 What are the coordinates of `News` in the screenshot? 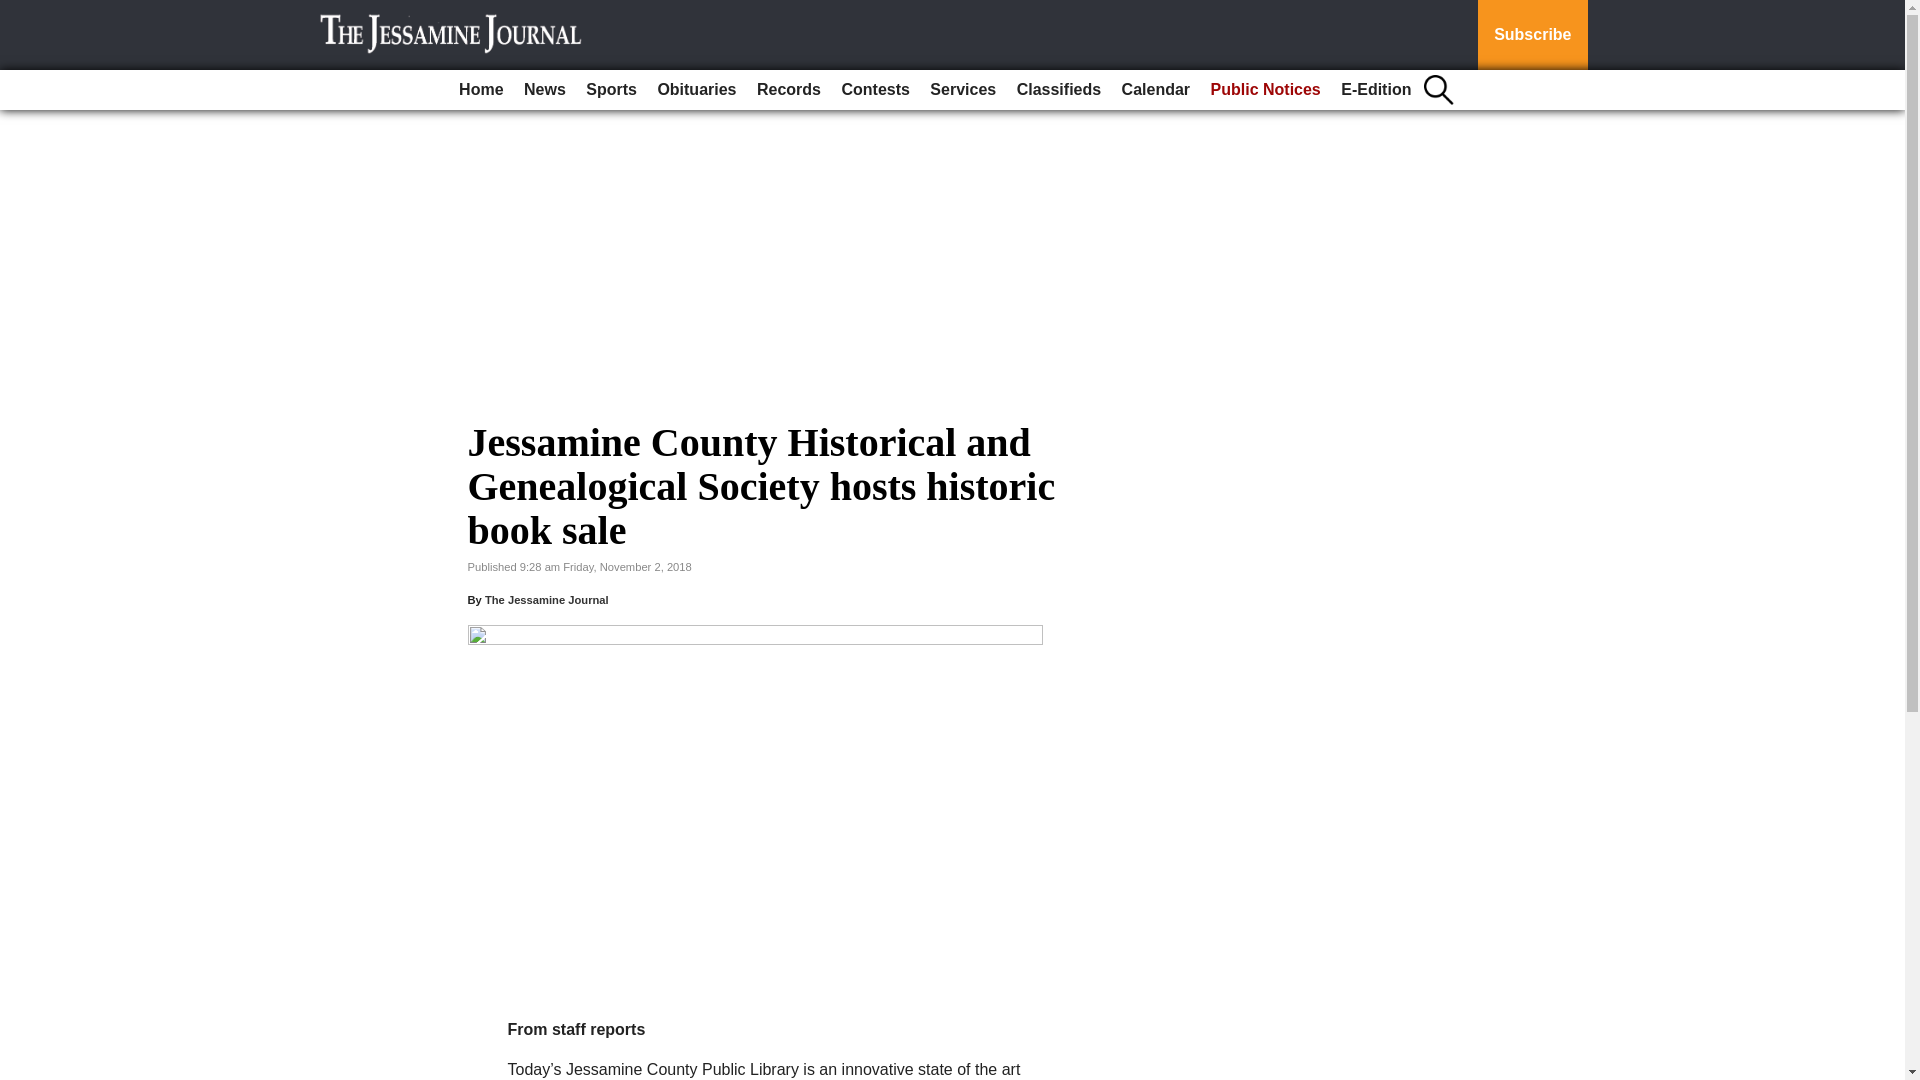 It's located at (545, 90).